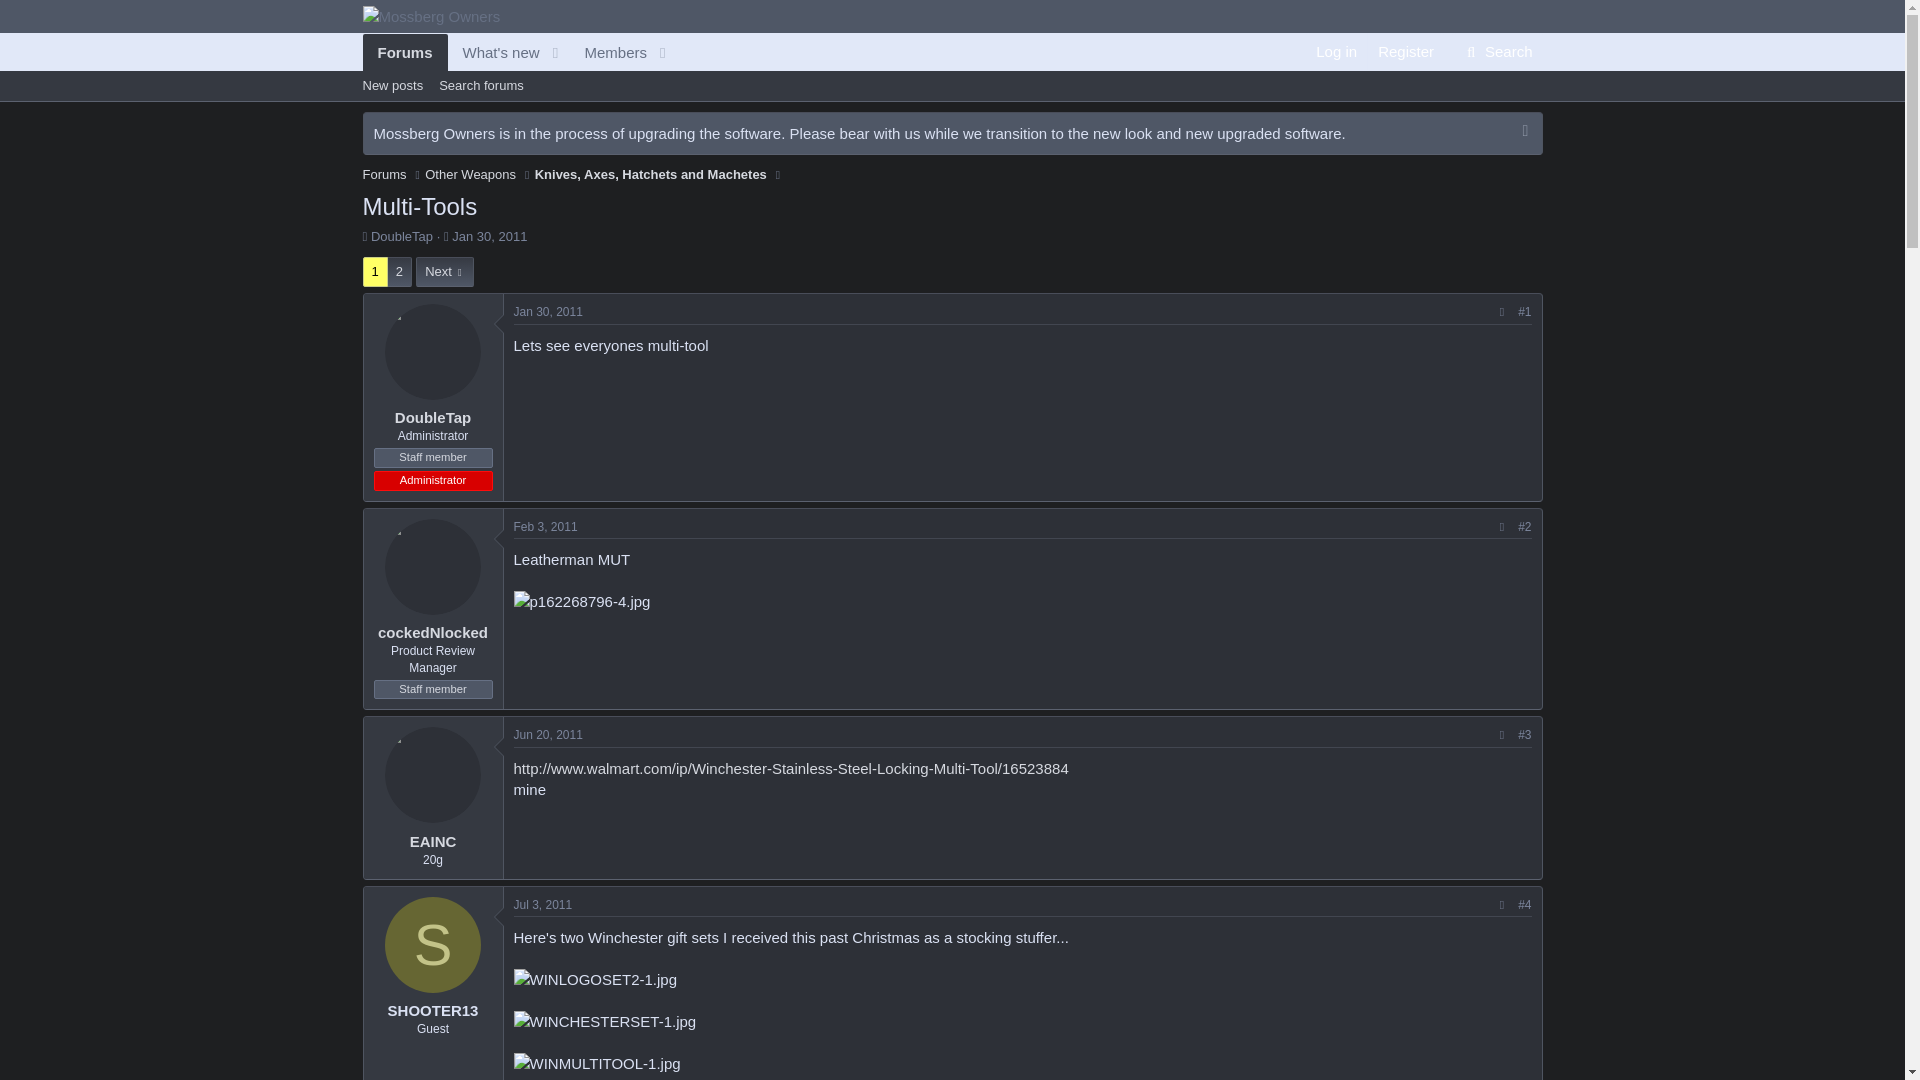  What do you see at coordinates (445, 272) in the screenshot?
I see `WINMULTITOOL-1.jpg` at bounding box center [445, 272].